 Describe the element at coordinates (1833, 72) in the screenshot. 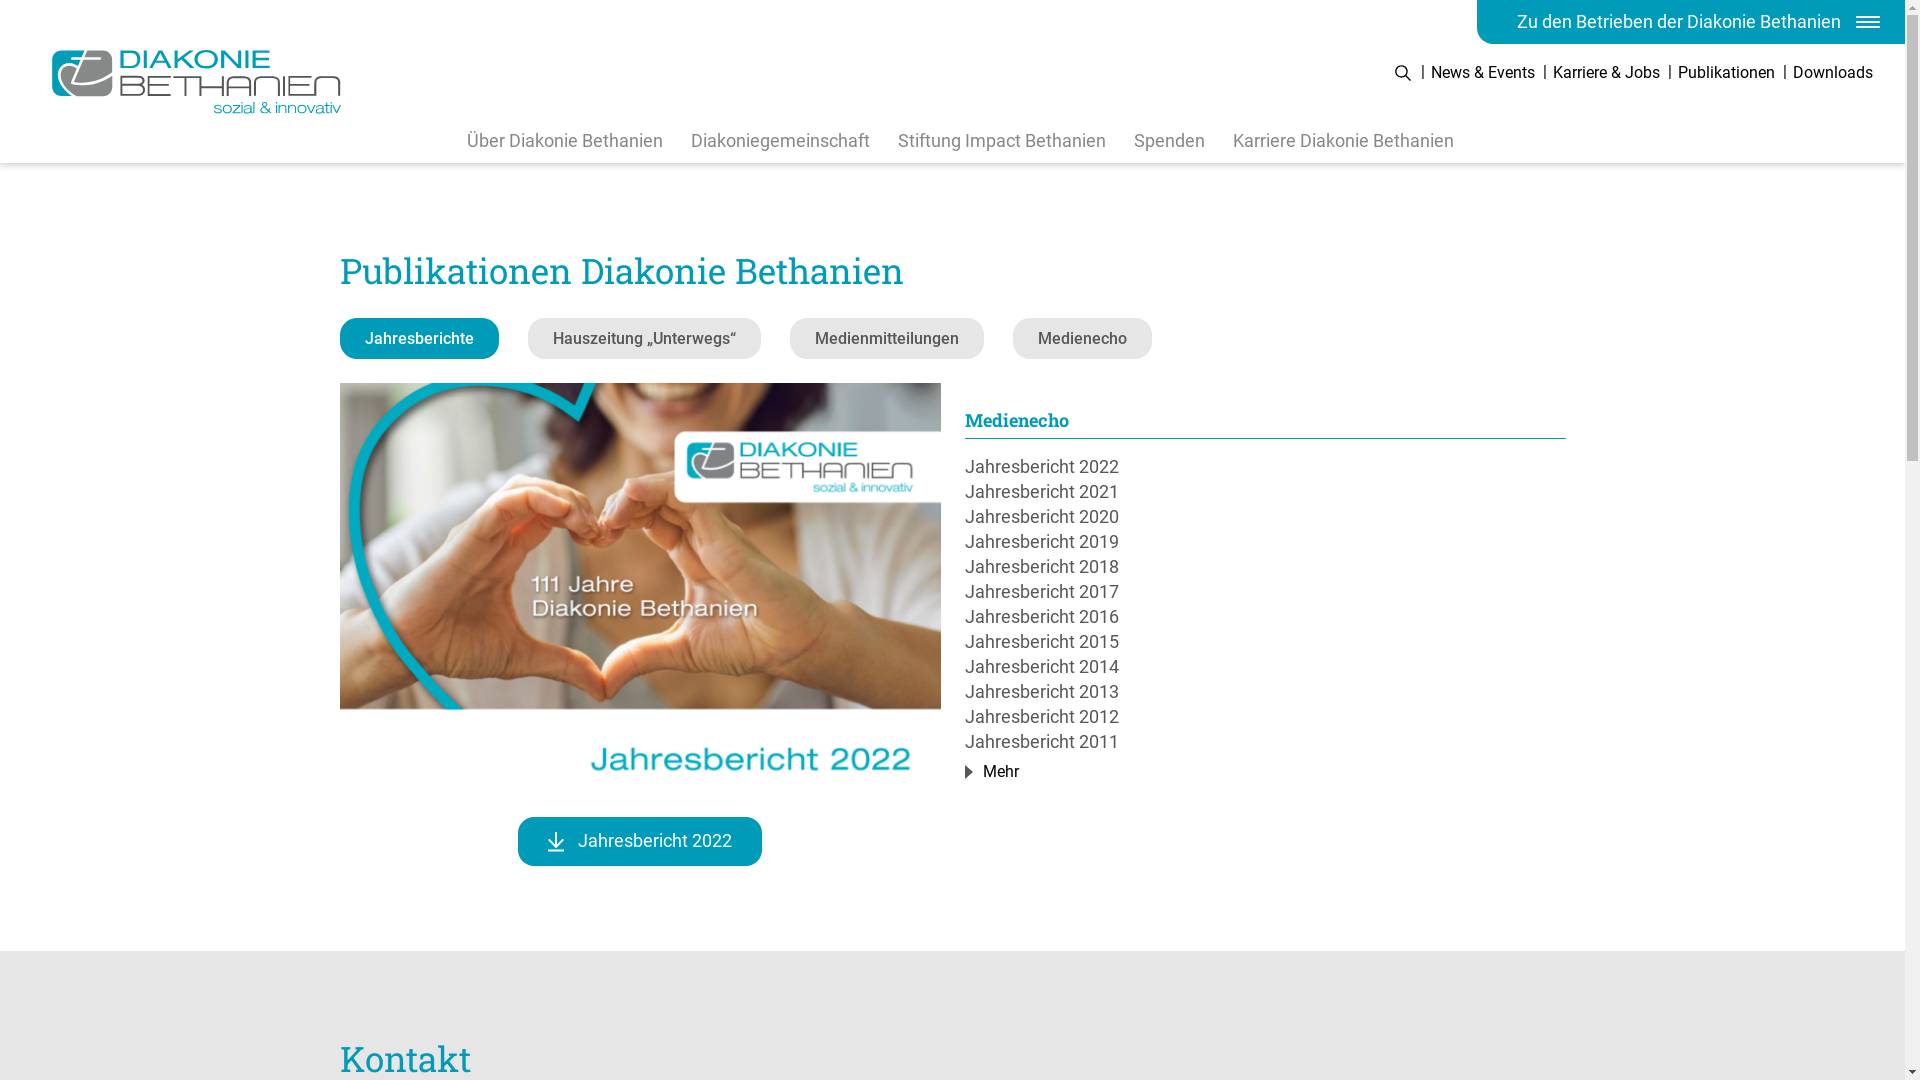

I see `Downloads` at that location.